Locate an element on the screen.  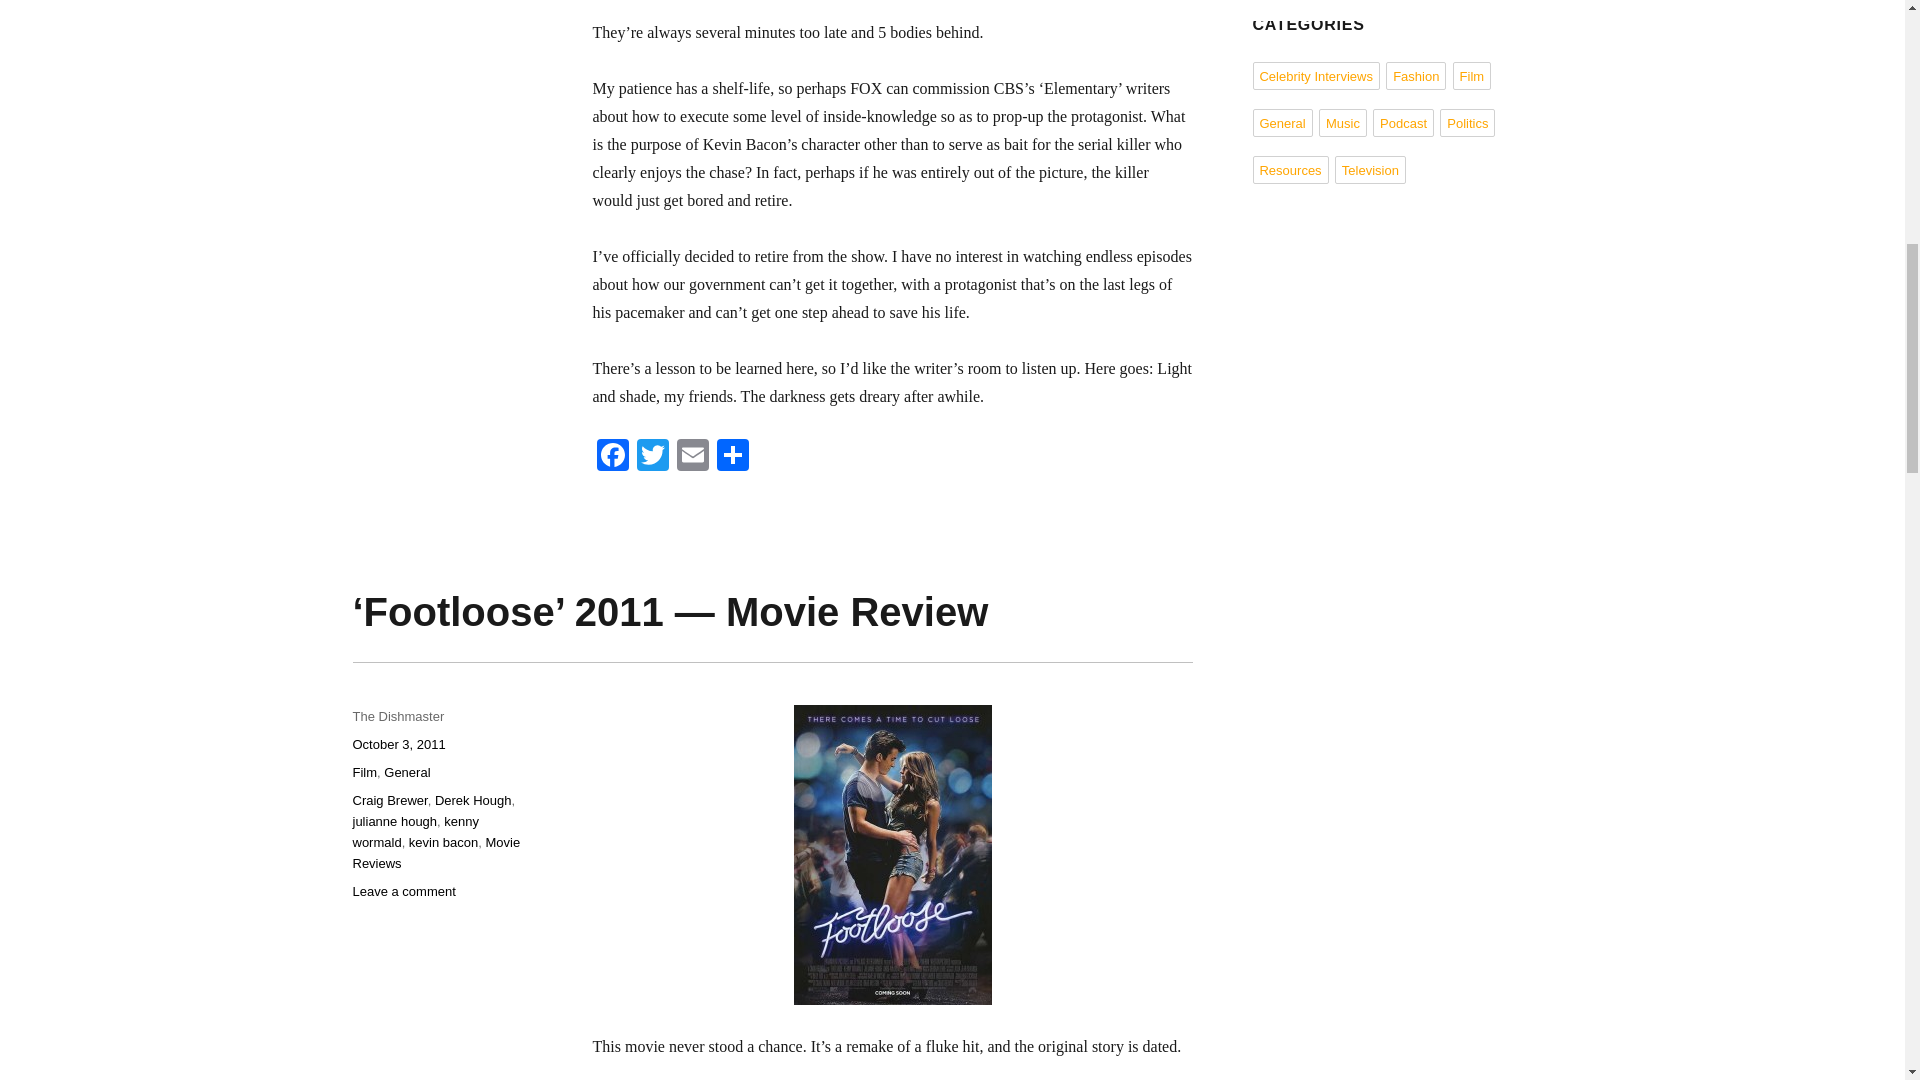
Facebook is located at coordinates (611, 457).